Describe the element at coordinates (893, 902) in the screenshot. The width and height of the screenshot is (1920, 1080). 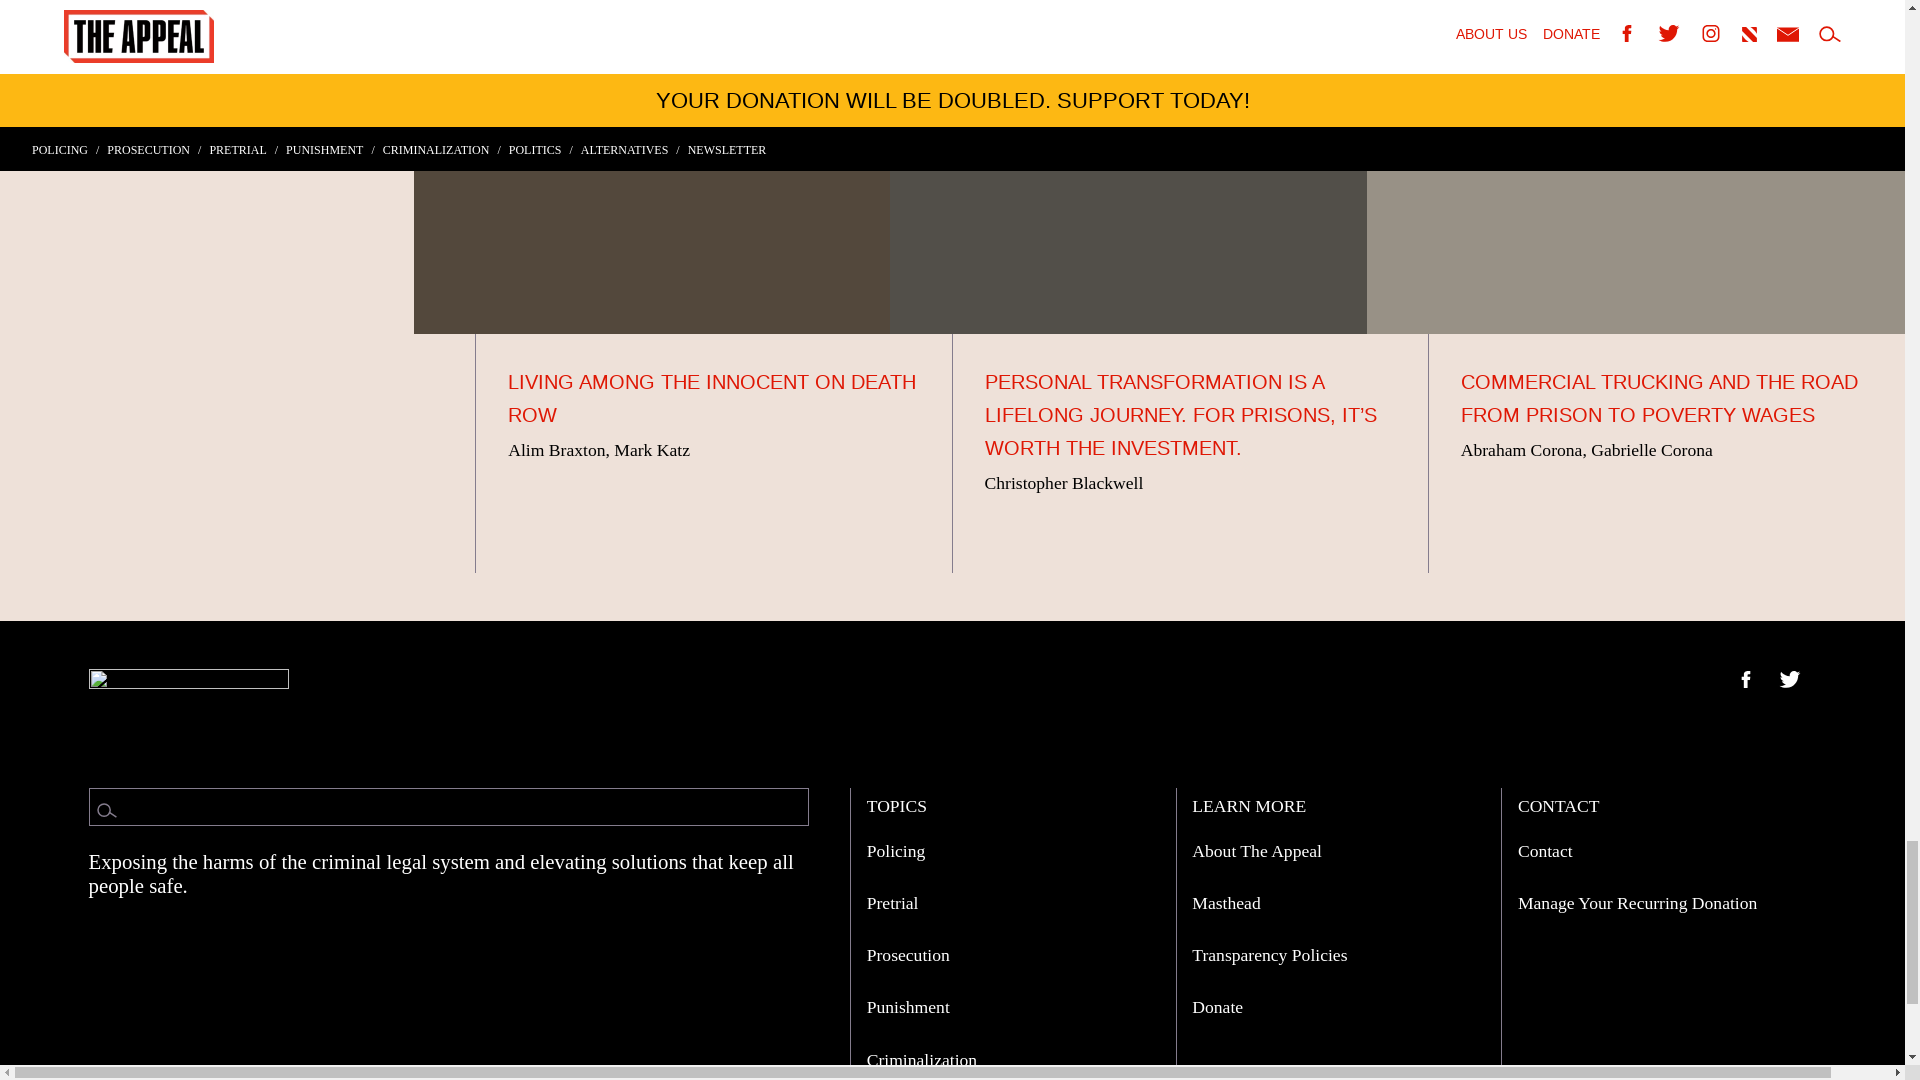
I see `Pretrial` at that location.